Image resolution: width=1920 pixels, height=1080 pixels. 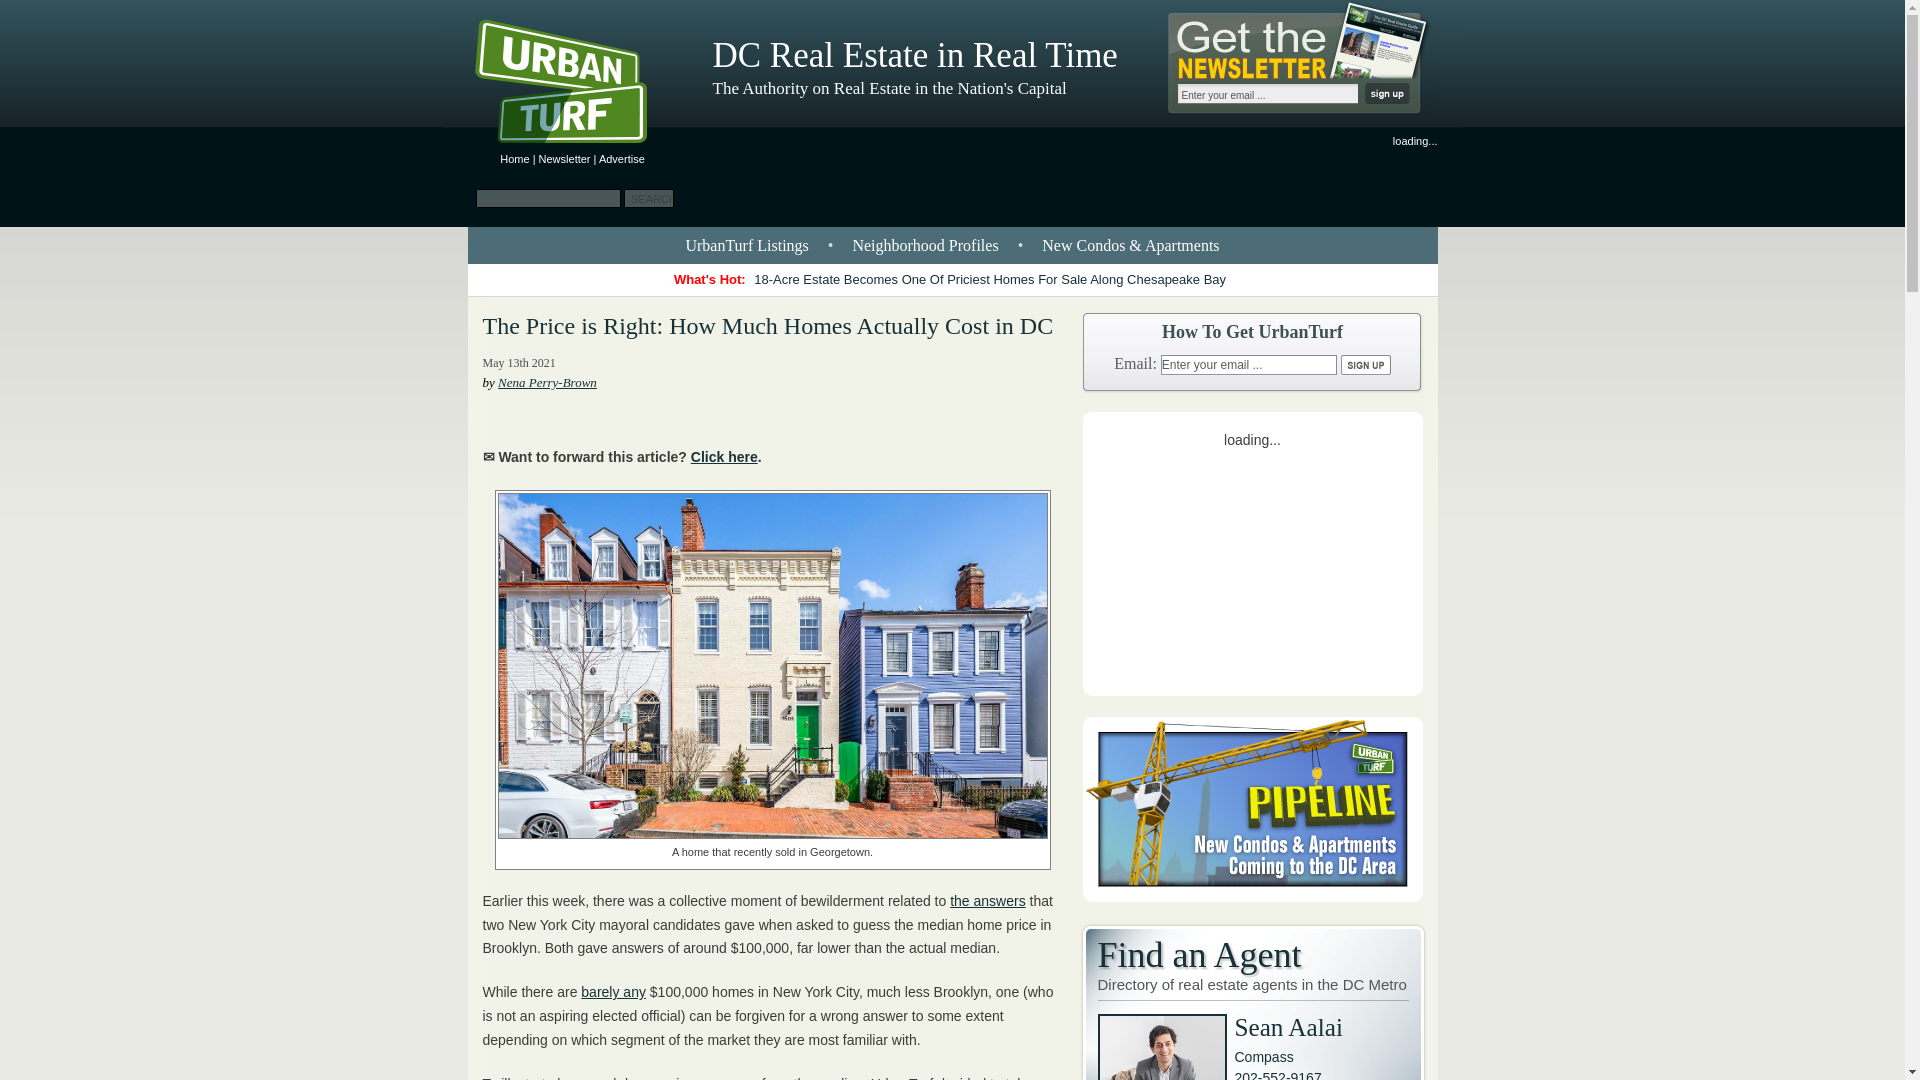 I want to click on Neighborhood Profiles, so click(x=925, y=244).